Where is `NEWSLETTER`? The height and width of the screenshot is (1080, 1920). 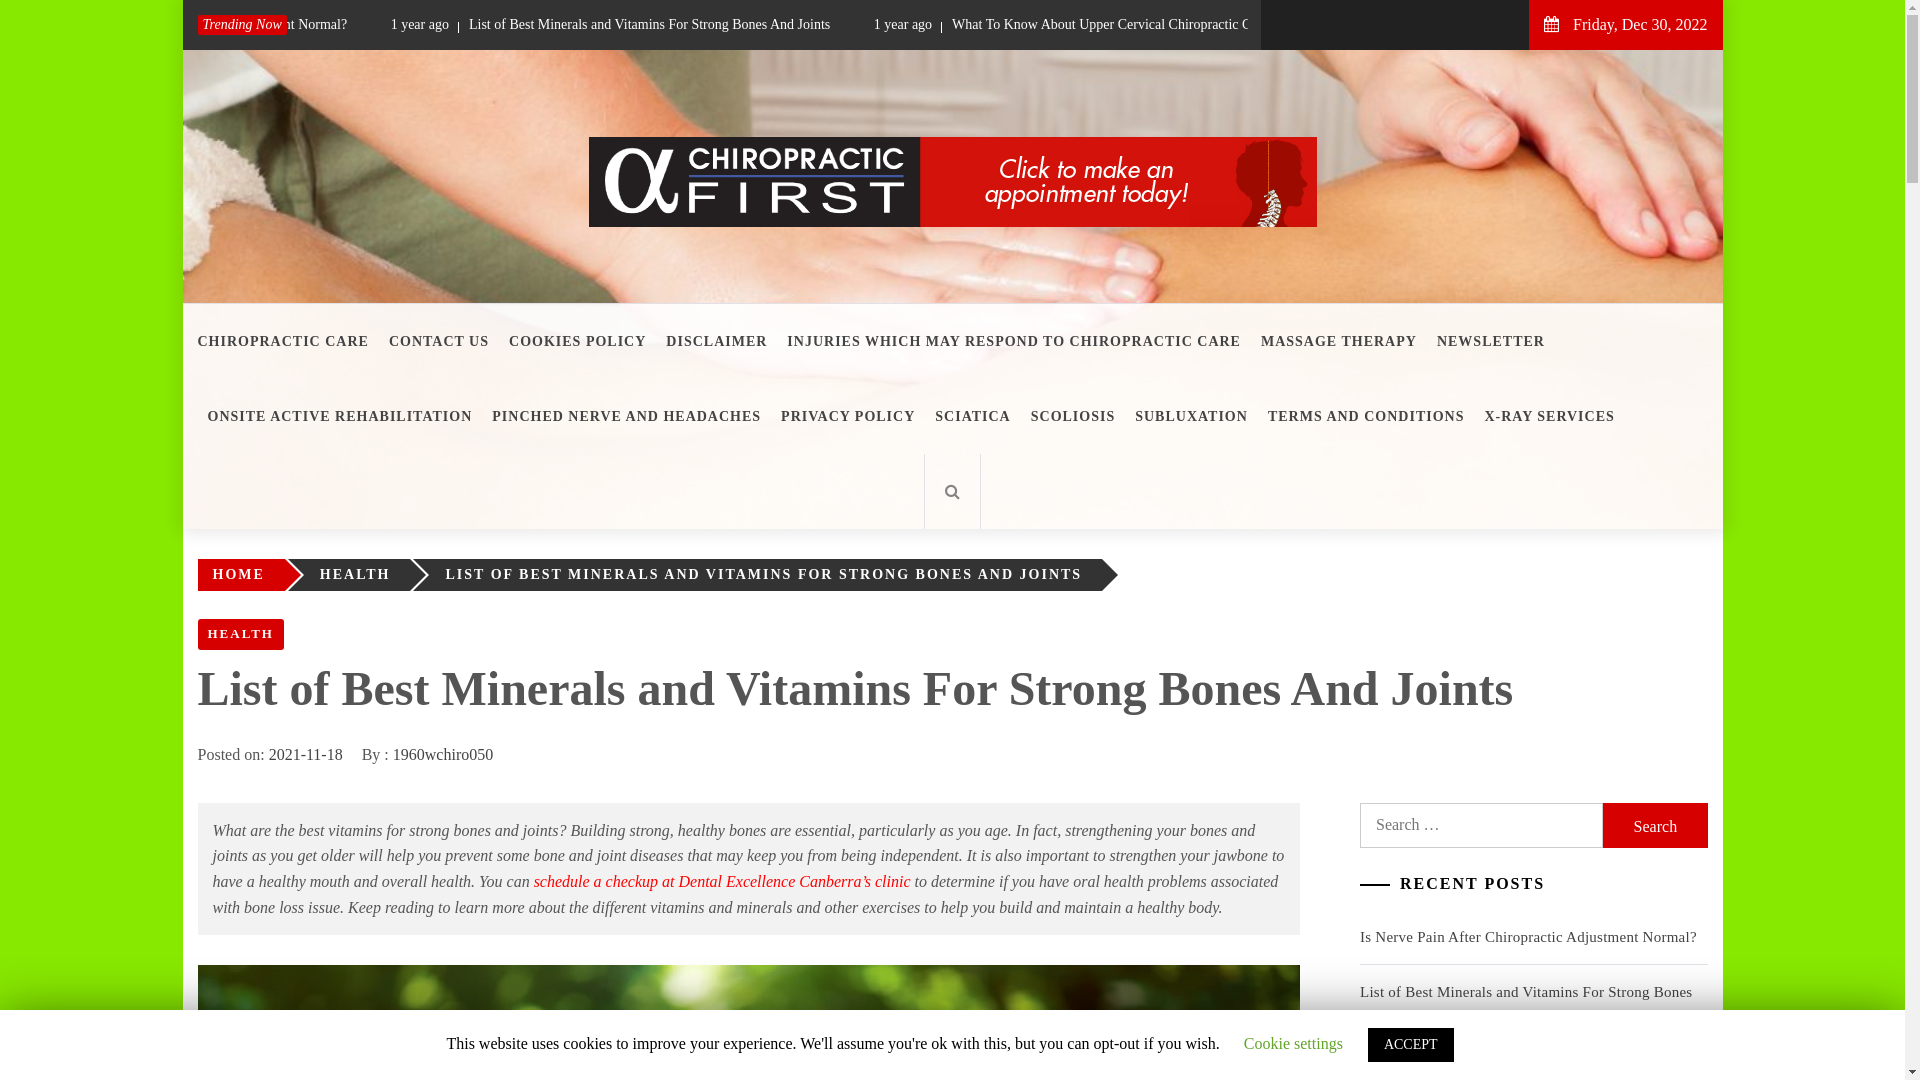 NEWSLETTER is located at coordinates (1491, 342).